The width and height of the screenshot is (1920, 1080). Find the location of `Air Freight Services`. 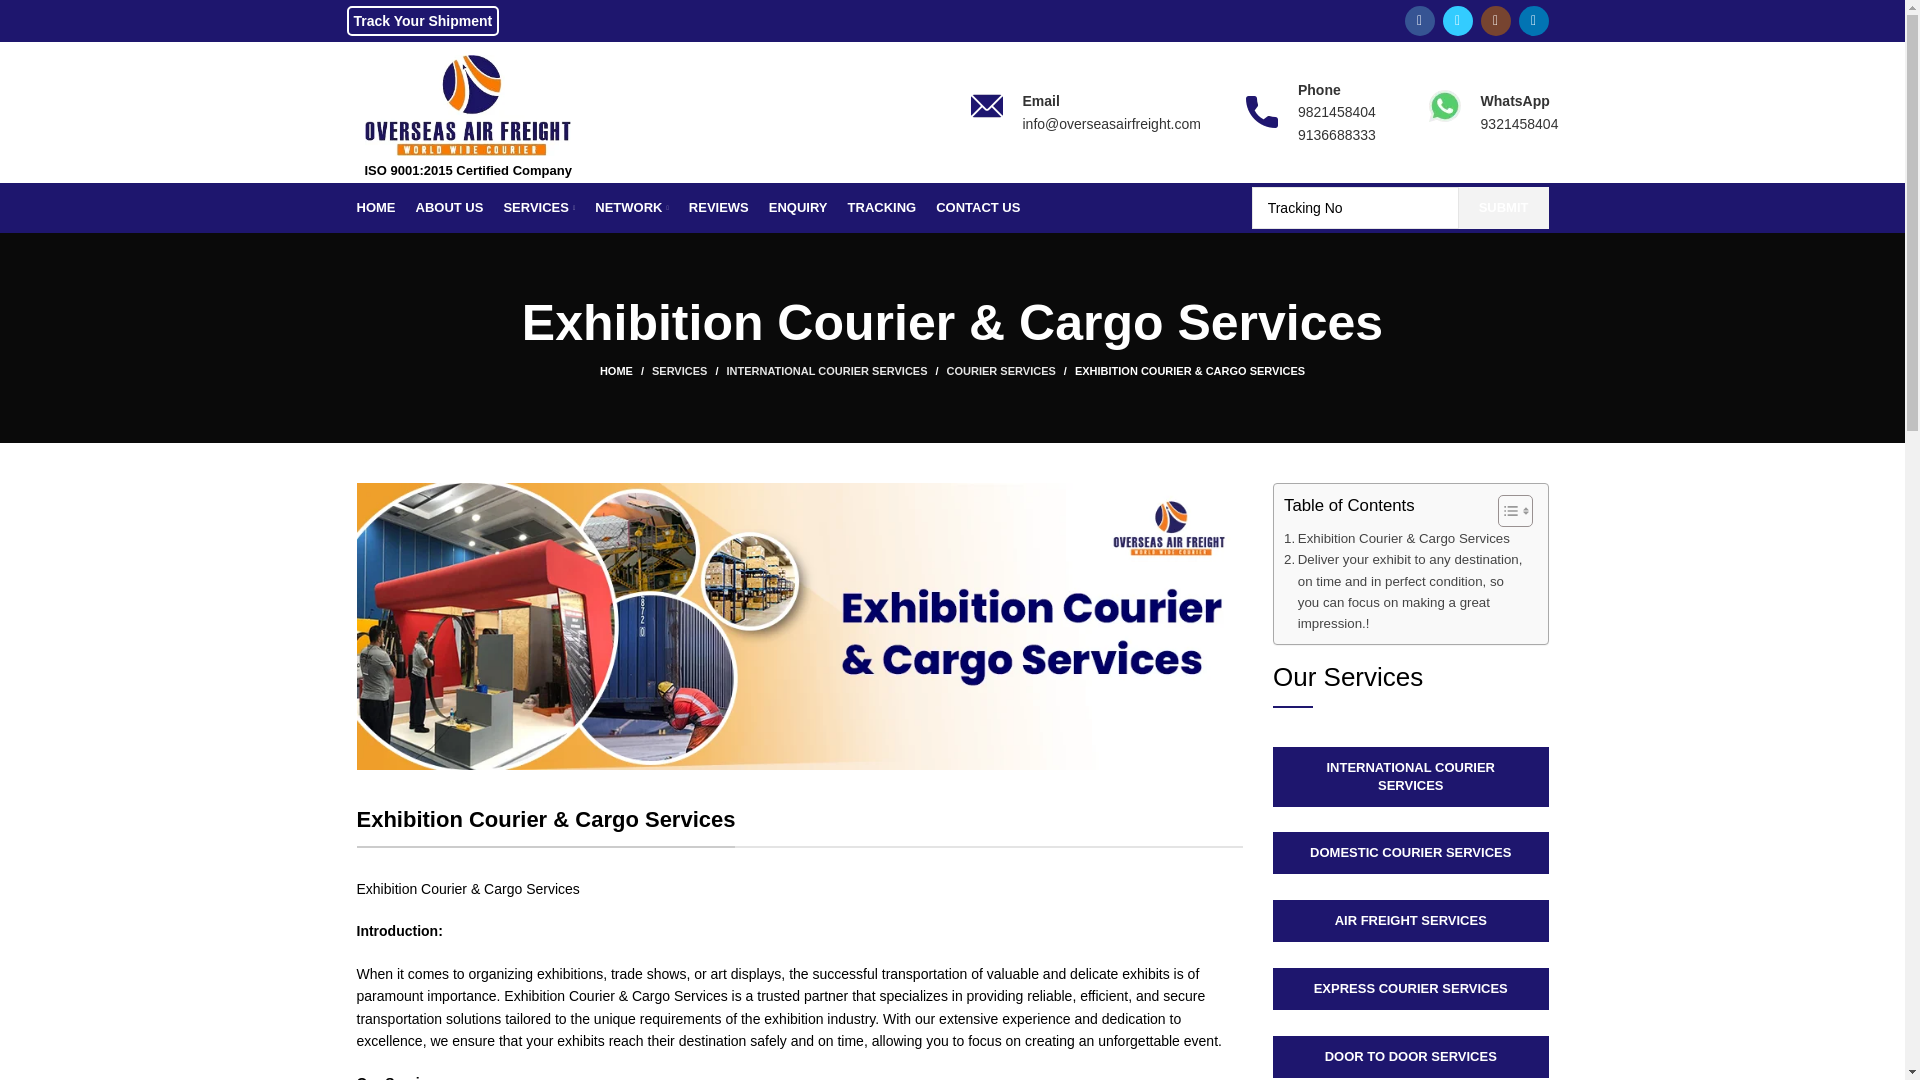

Air Freight Services is located at coordinates (1410, 920).